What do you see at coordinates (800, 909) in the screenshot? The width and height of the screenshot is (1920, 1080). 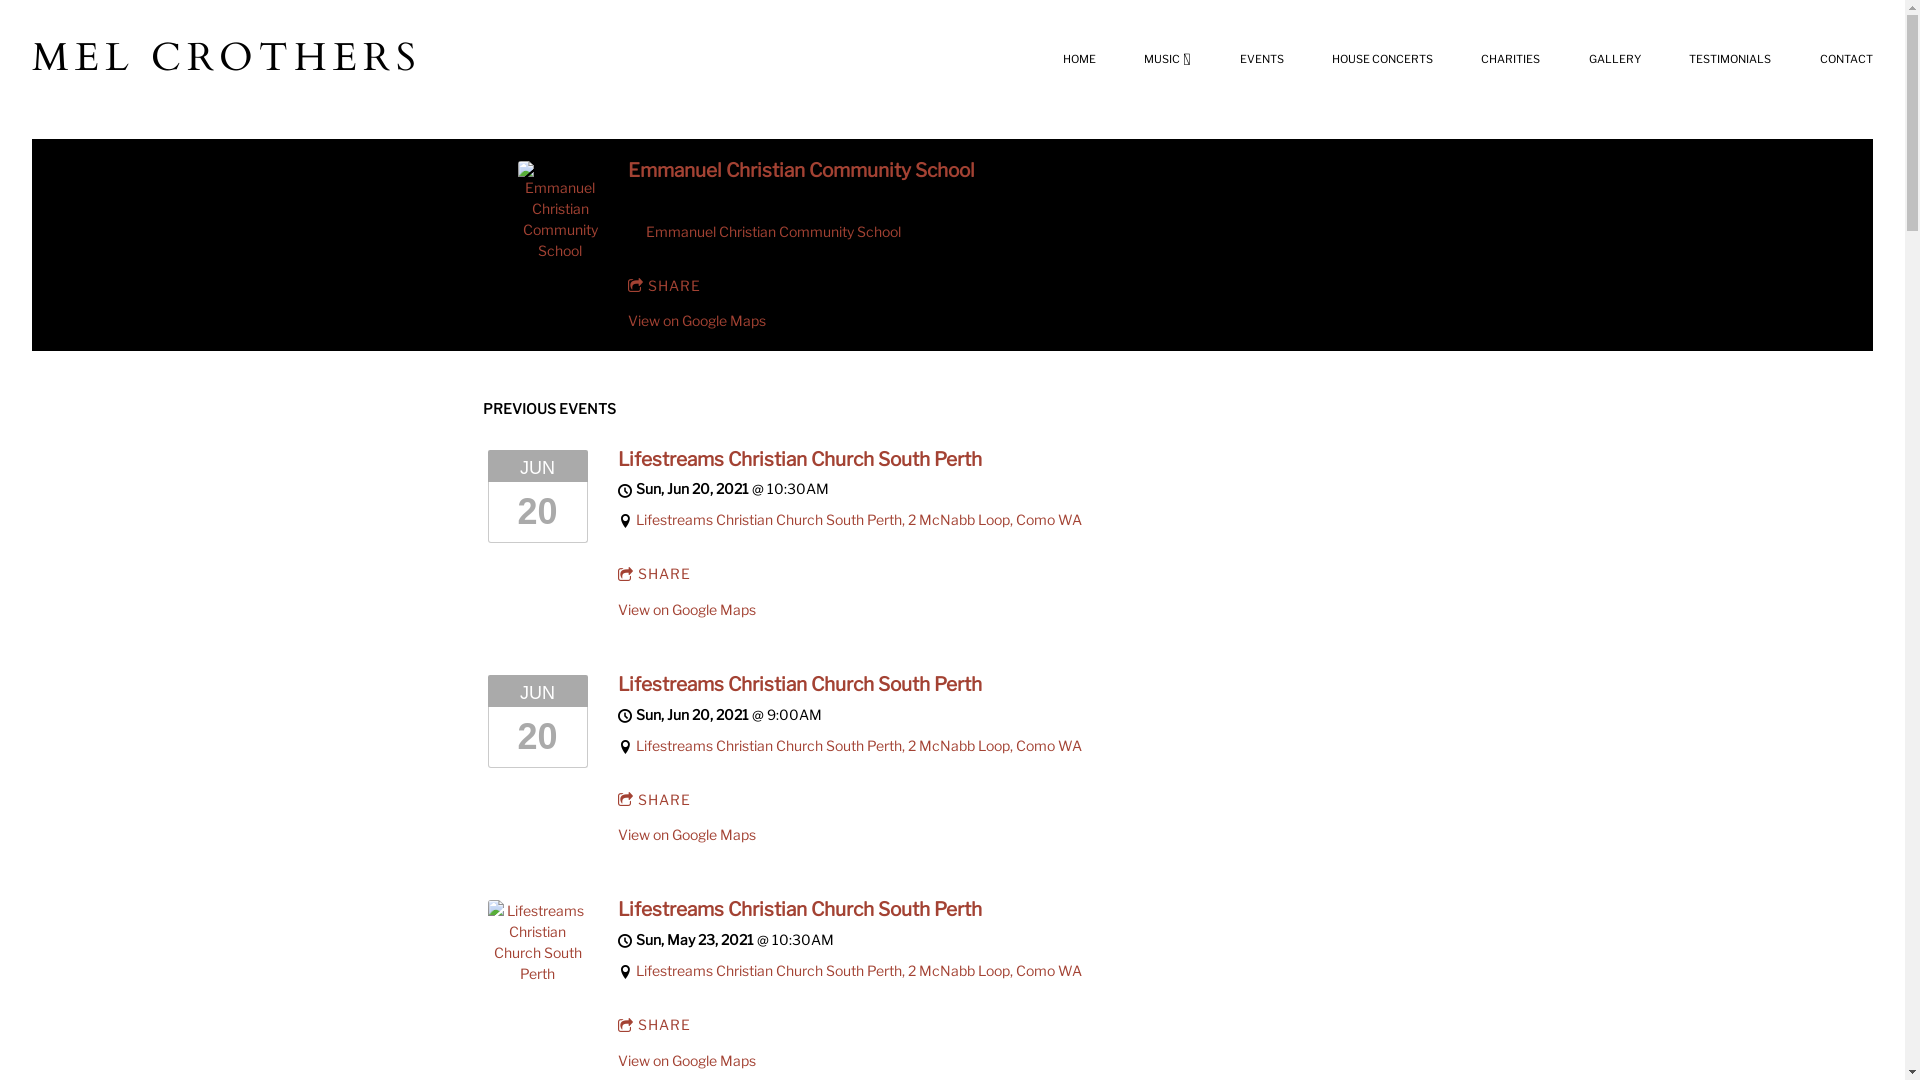 I see `Lifestreams Christian Church South Perth` at bounding box center [800, 909].